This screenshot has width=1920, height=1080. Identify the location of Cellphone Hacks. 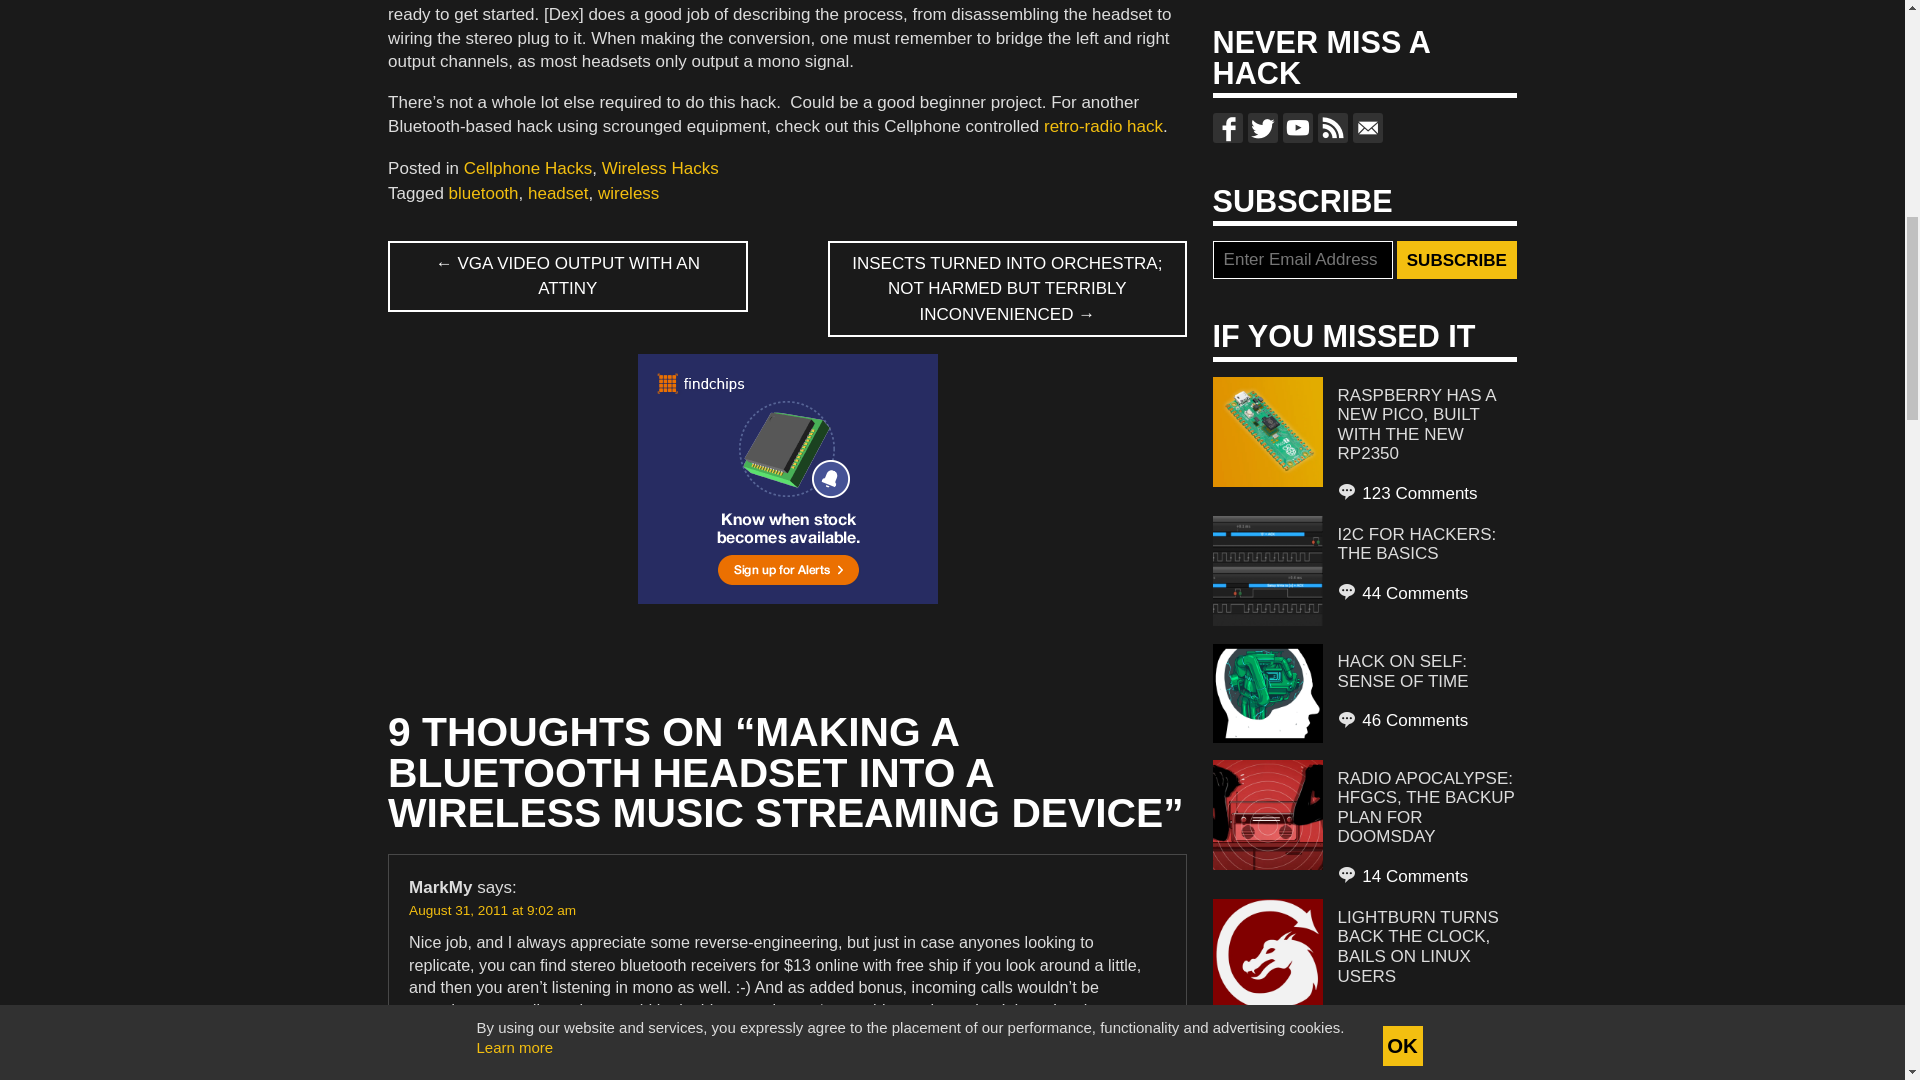
(528, 168).